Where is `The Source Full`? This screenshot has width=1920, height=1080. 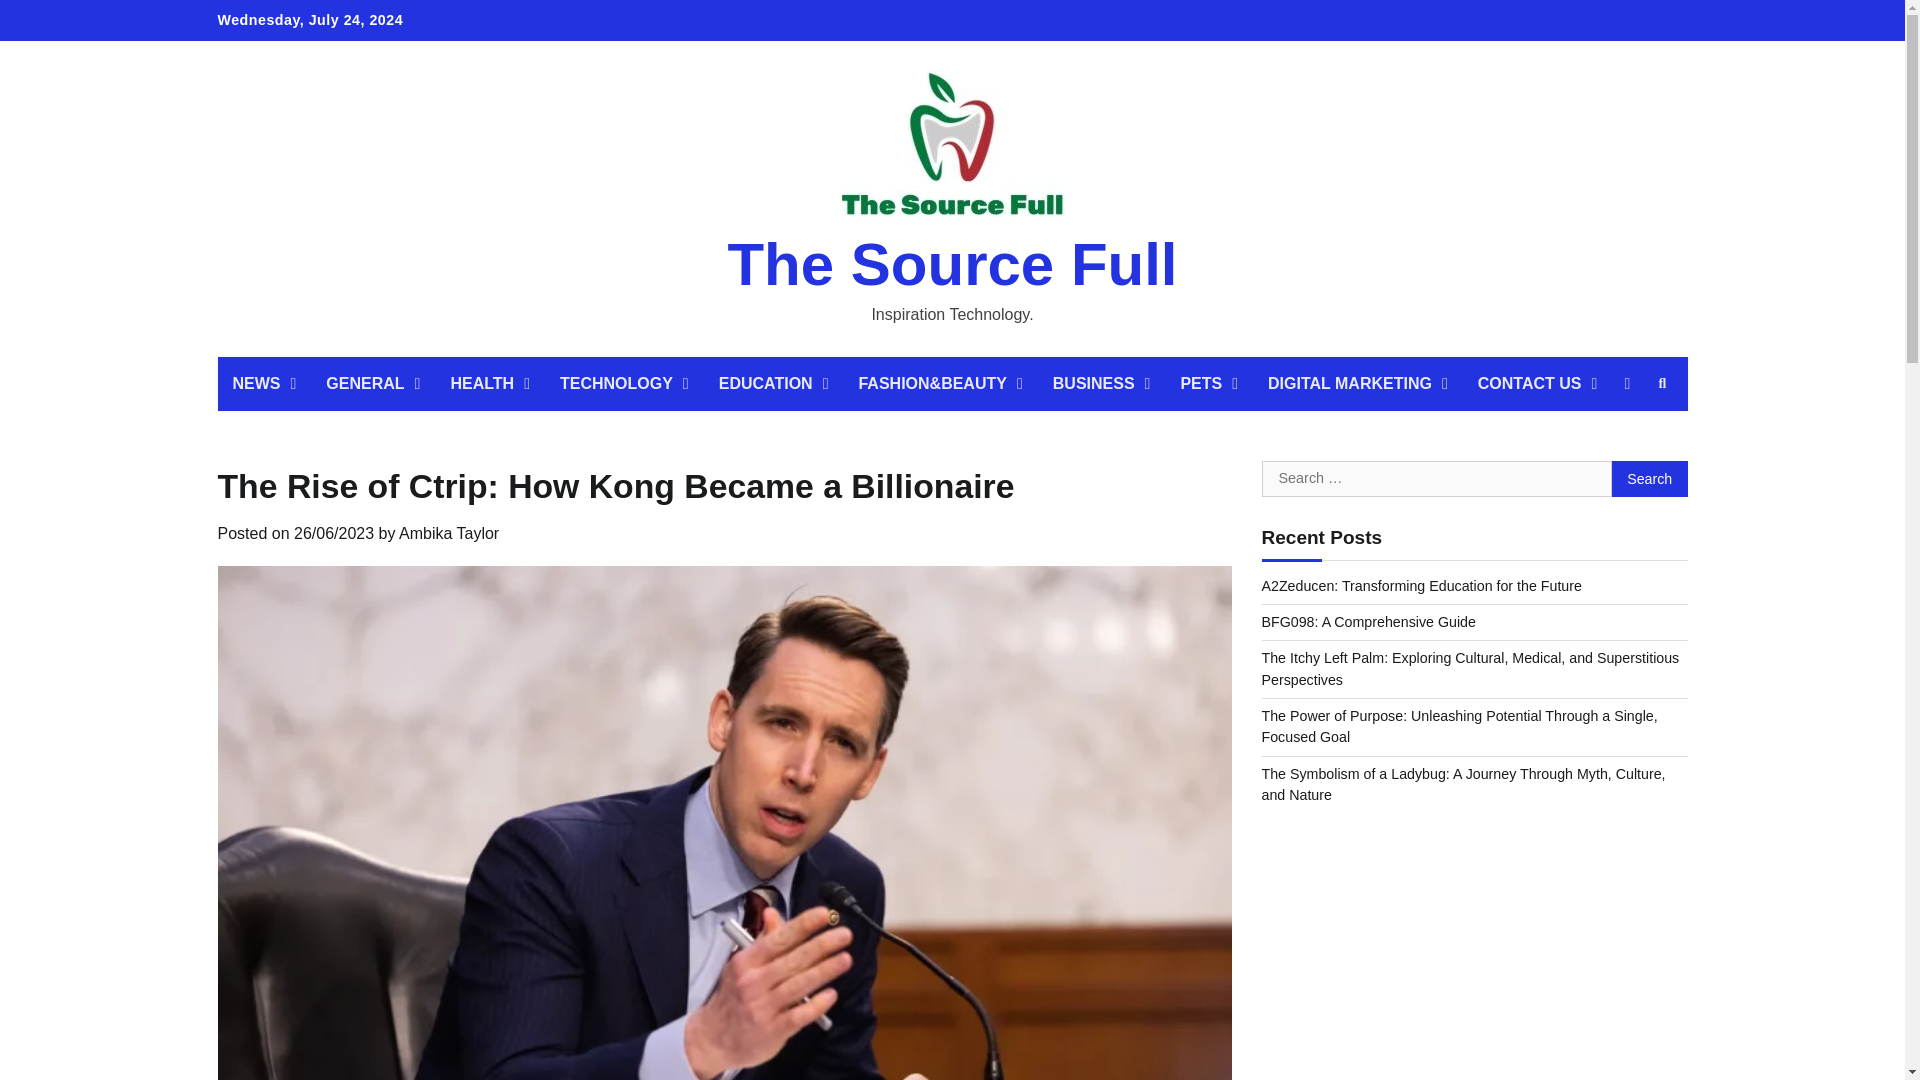
The Source Full is located at coordinates (952, 264).